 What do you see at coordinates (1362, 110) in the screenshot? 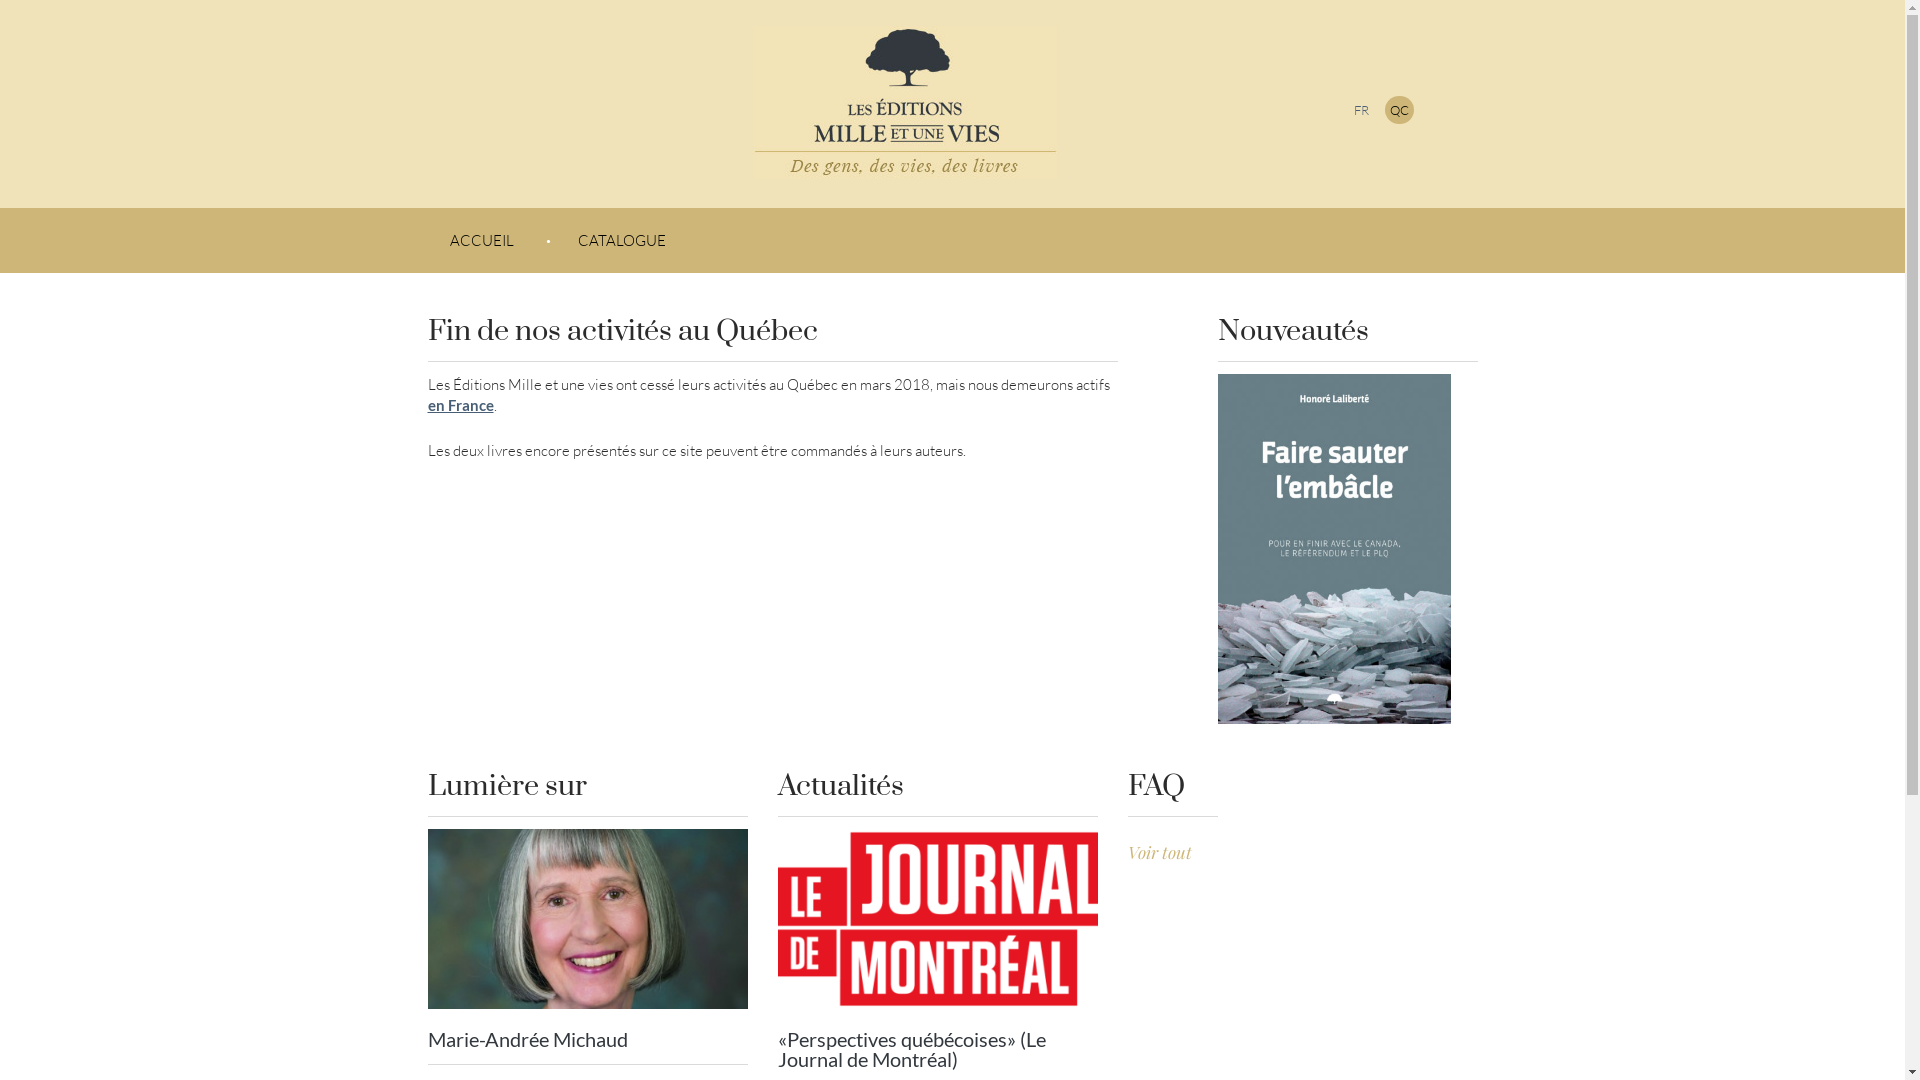
I see `FR` at bounding box center [1362, 110].